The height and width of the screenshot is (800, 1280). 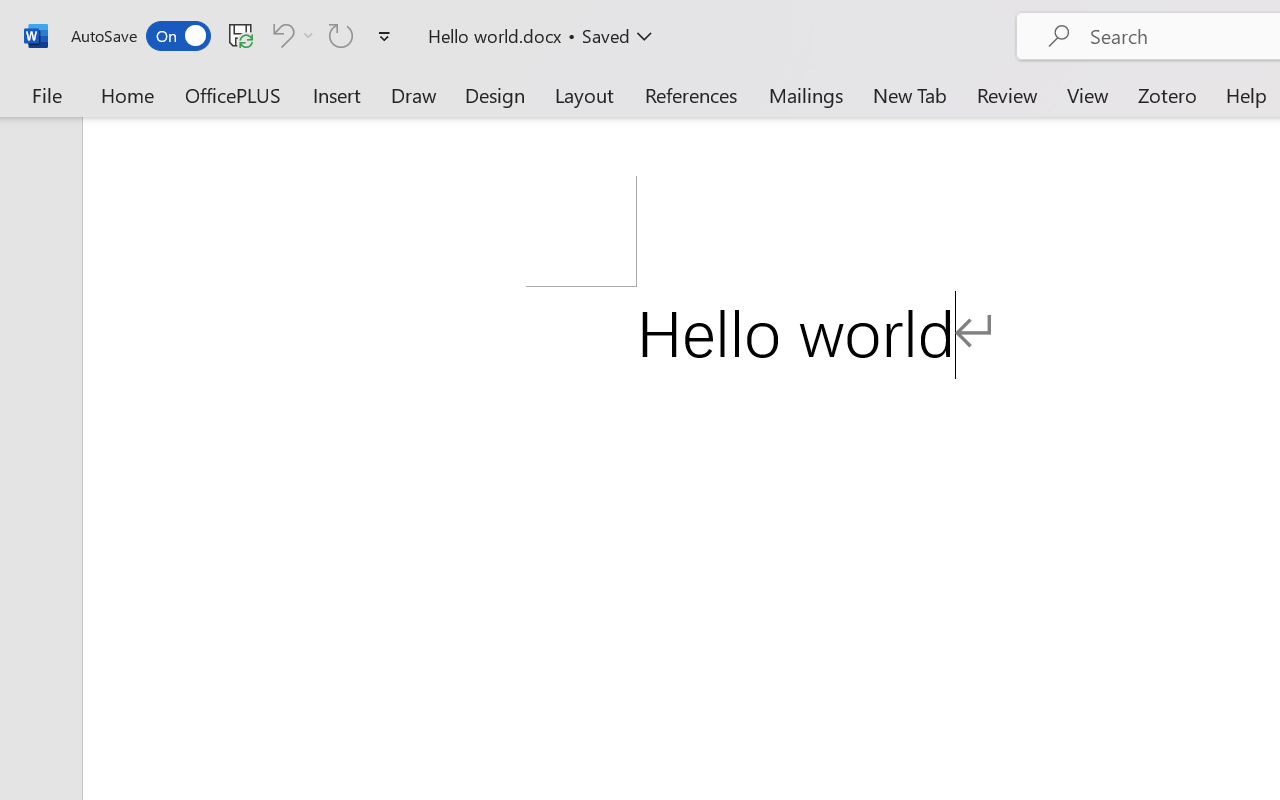 I want to click on View, so click(x=1088, y=94).